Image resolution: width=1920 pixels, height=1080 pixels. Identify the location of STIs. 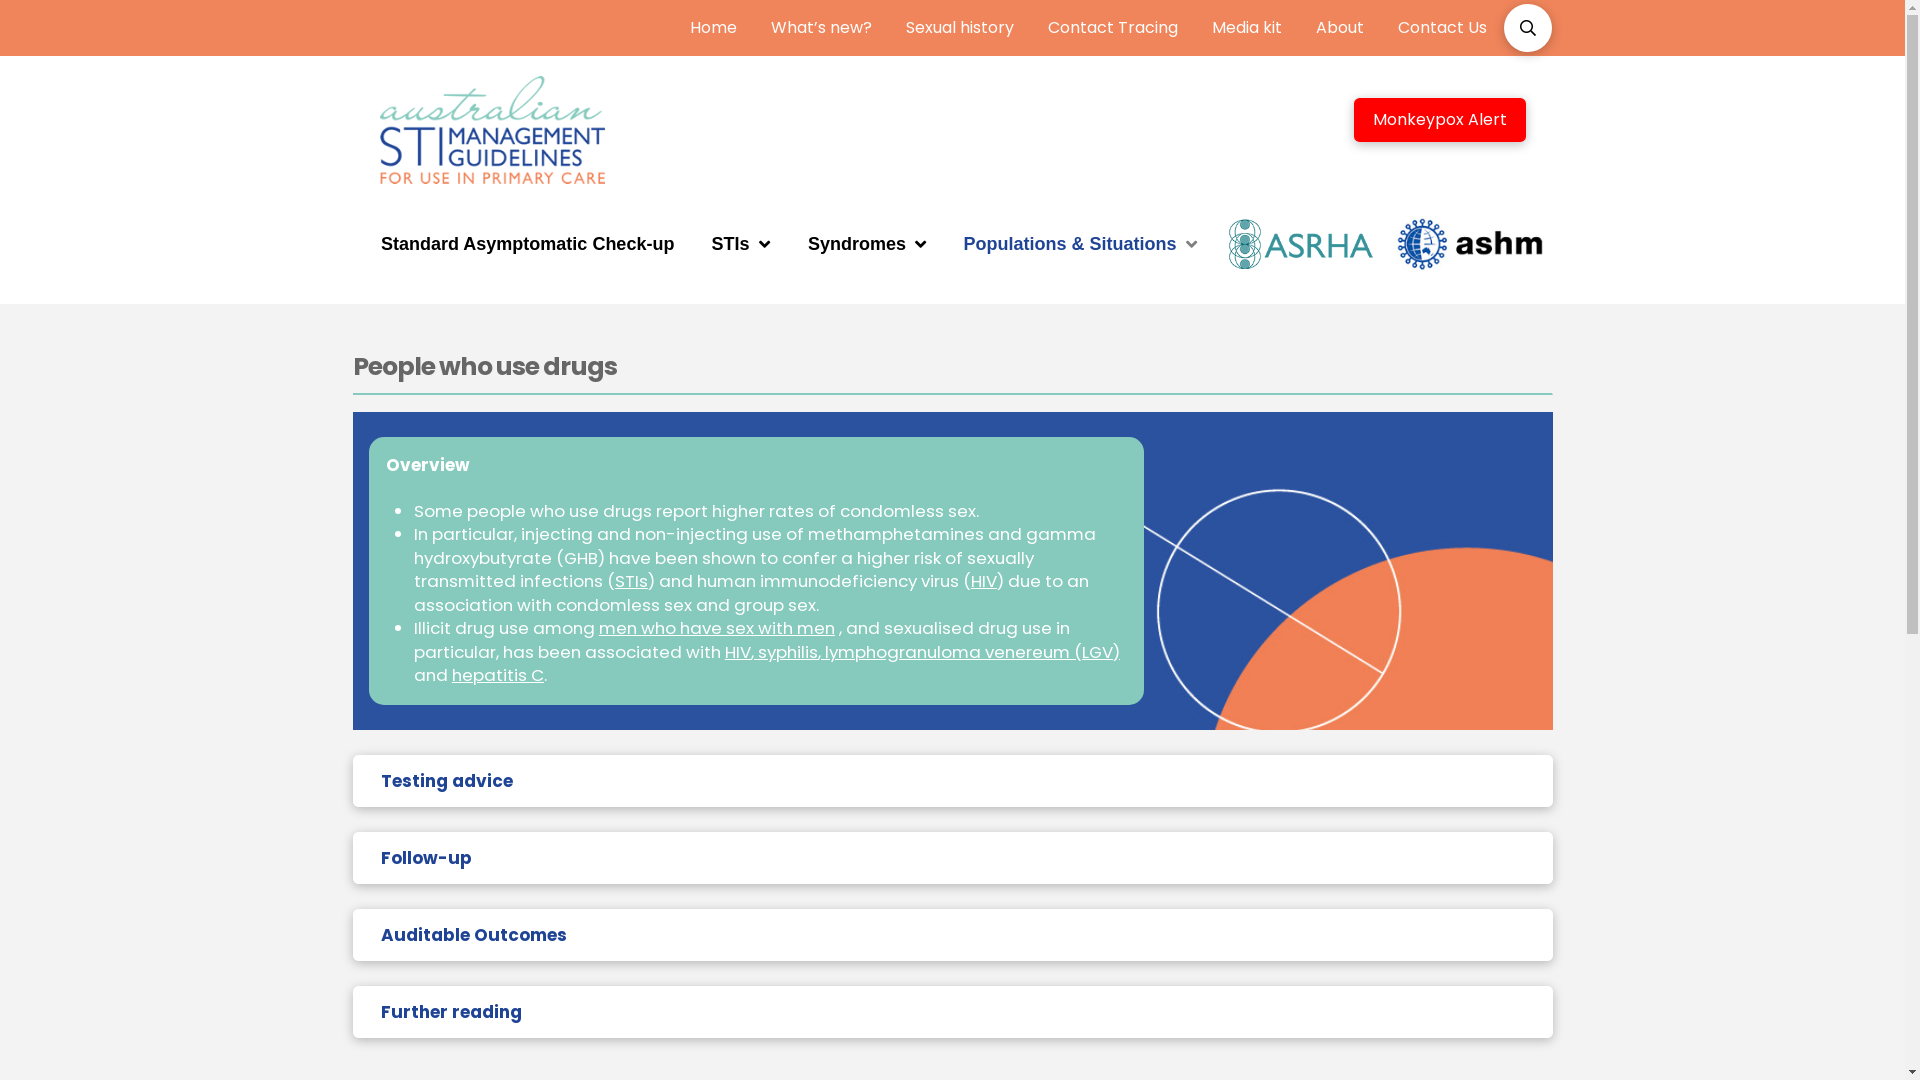
(741, 244).